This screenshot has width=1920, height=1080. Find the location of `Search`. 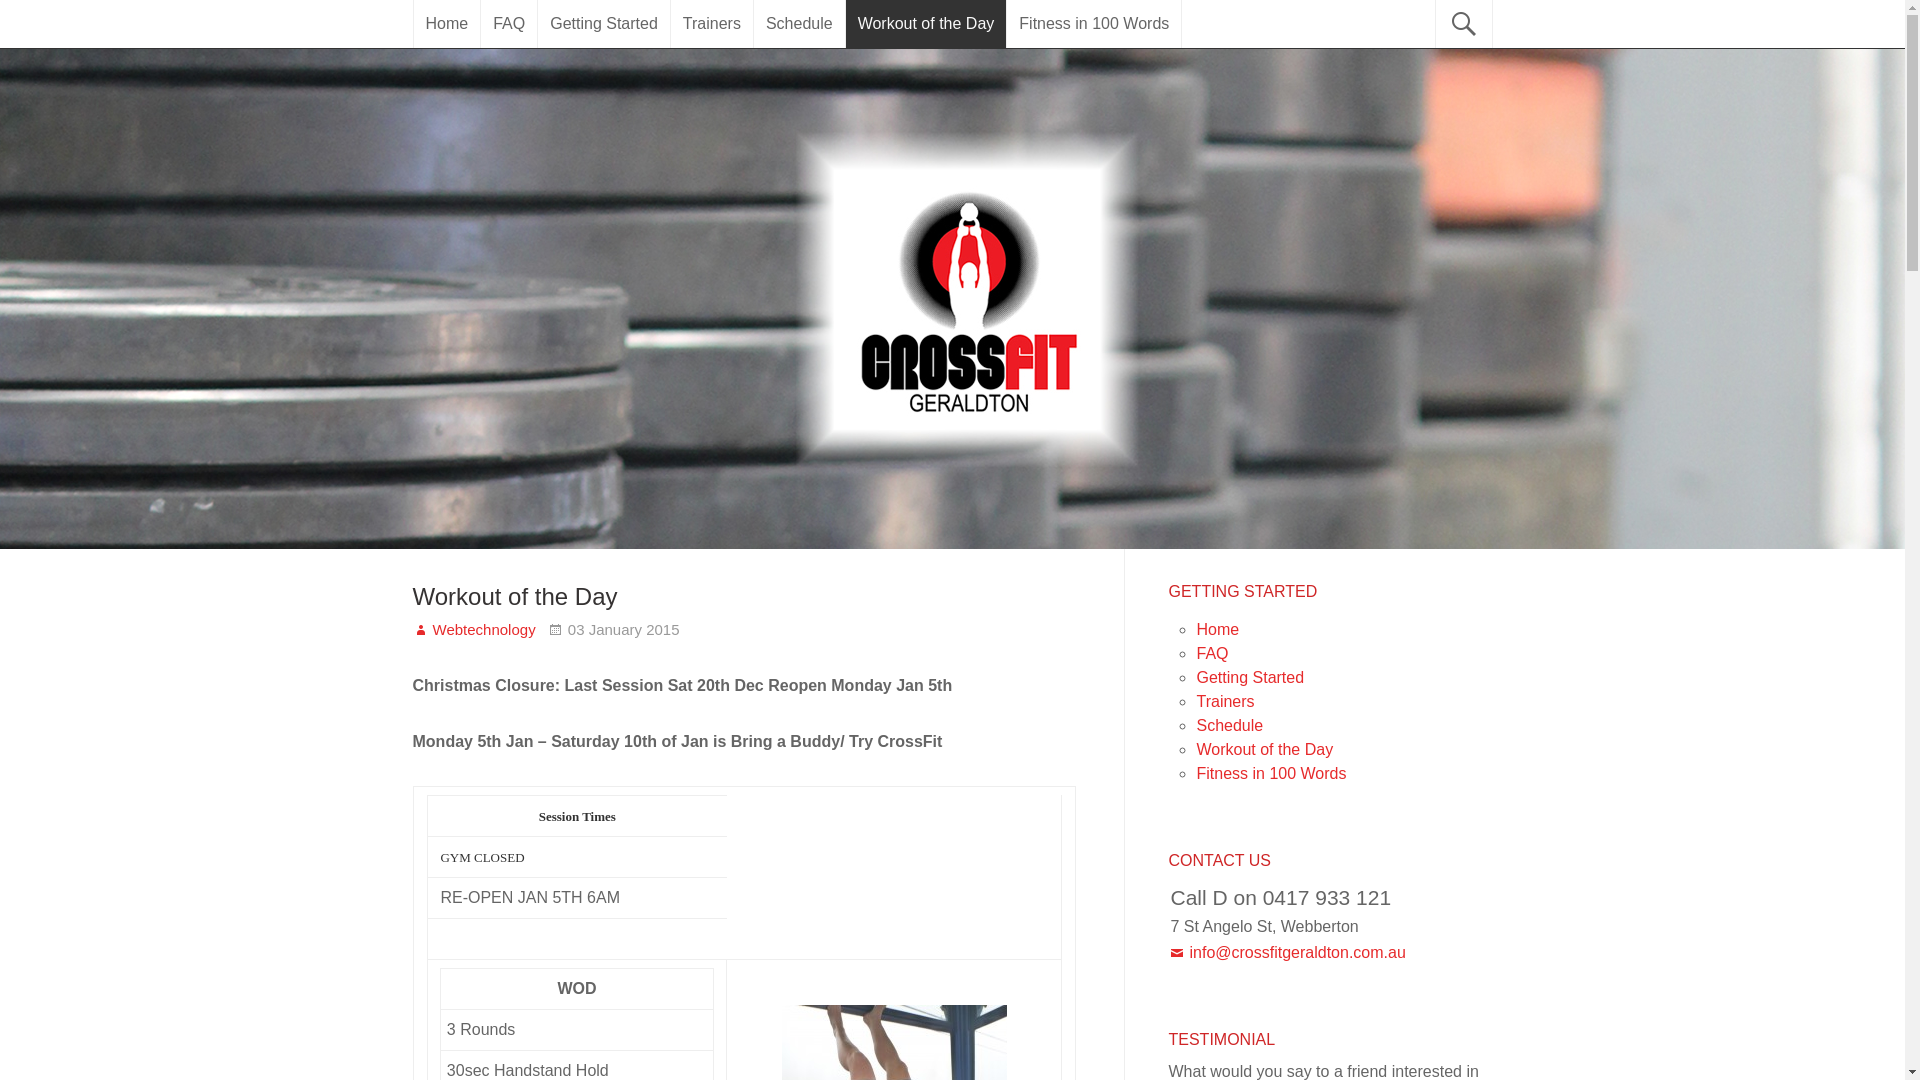

Search is located at coordinates (28, 25).